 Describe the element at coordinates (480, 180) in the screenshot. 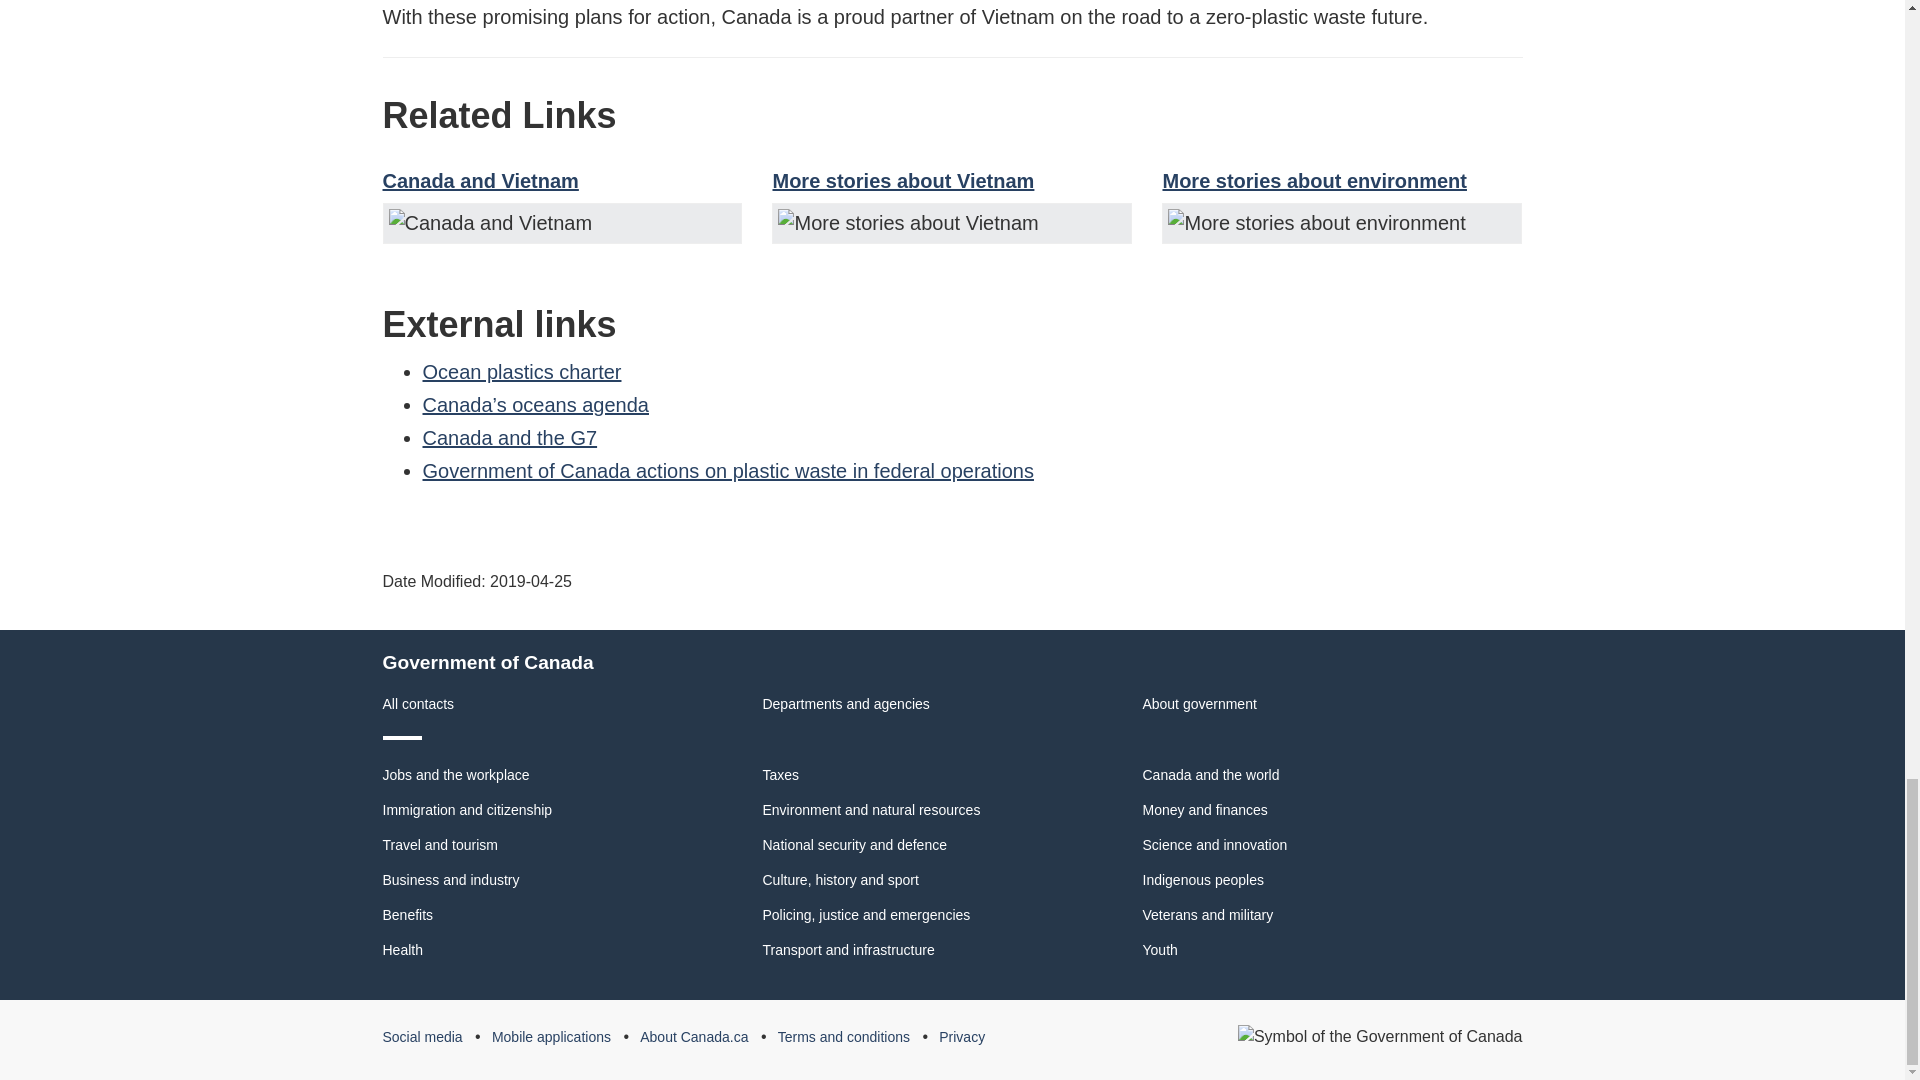

I see `Canada and Vietnam` at that location.